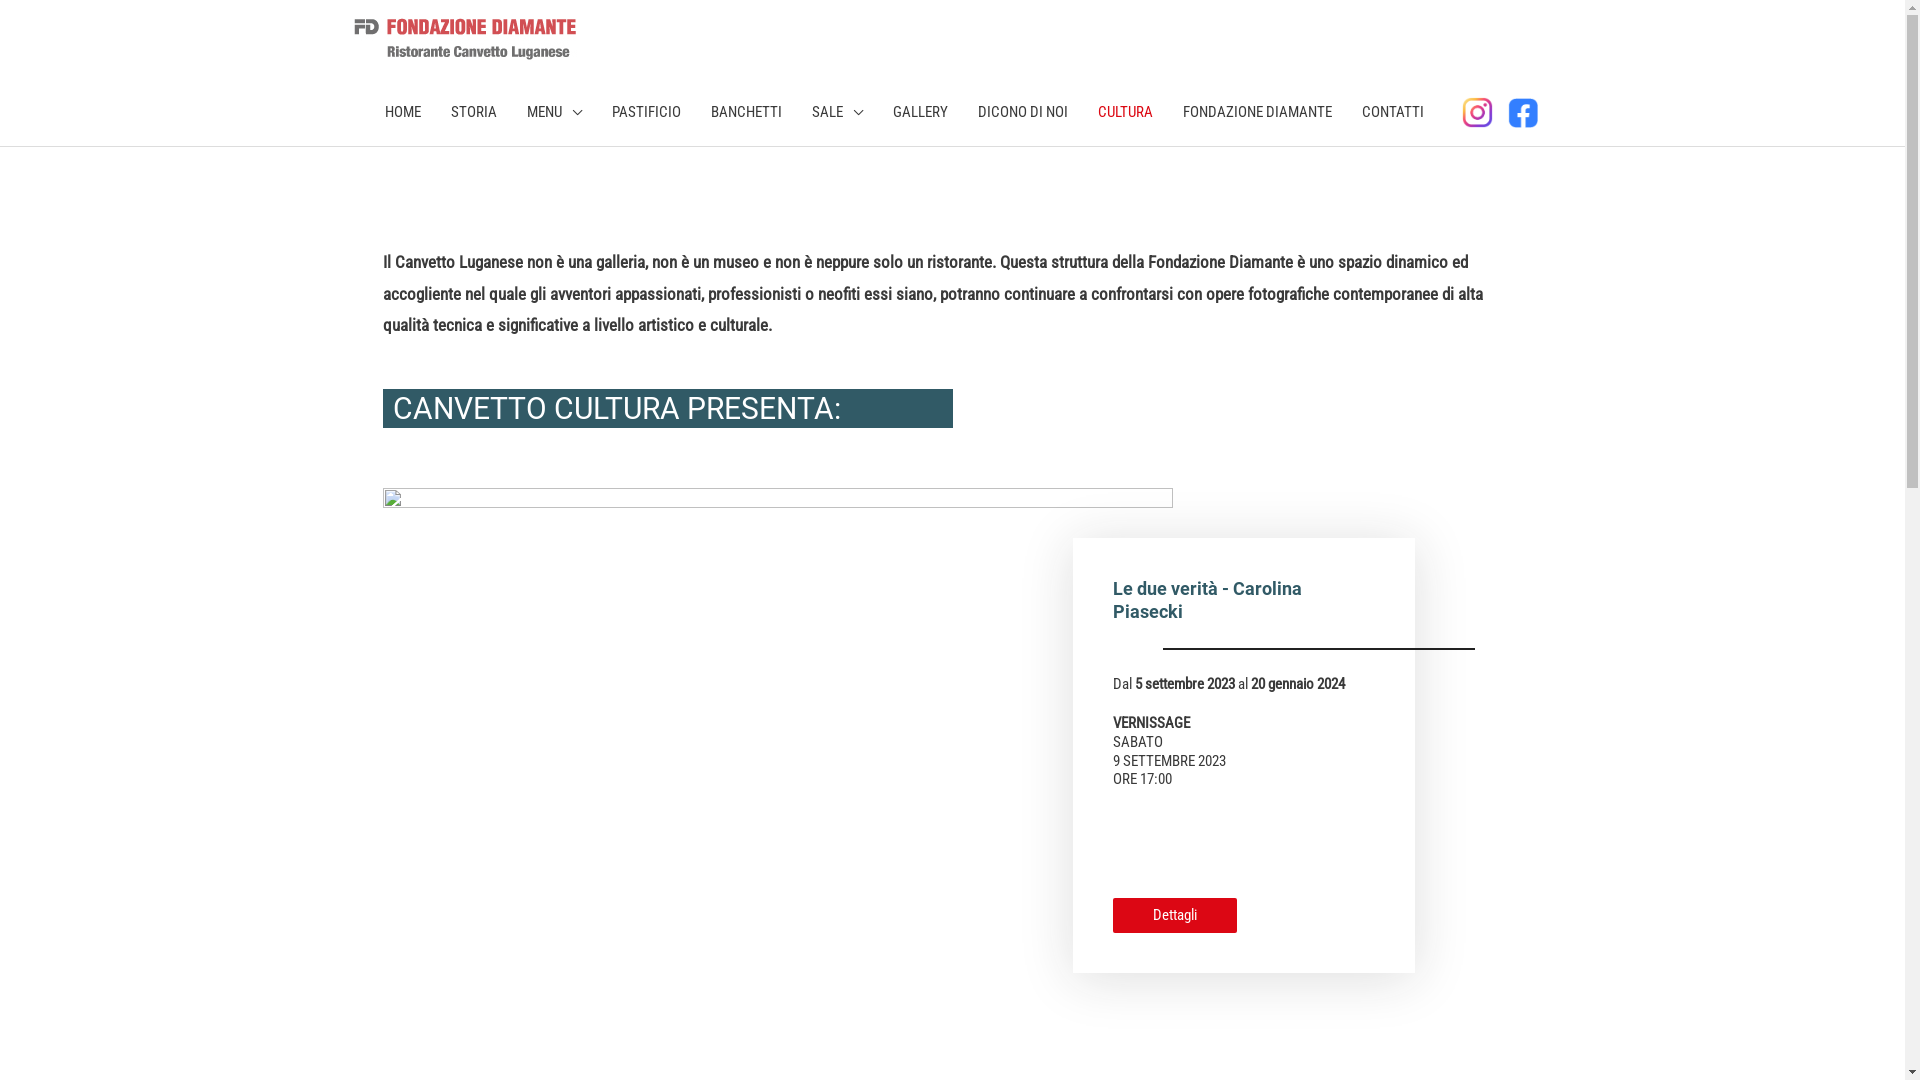 The image size is (1920, 1080). I want to click on MENU, so click(554, 112).